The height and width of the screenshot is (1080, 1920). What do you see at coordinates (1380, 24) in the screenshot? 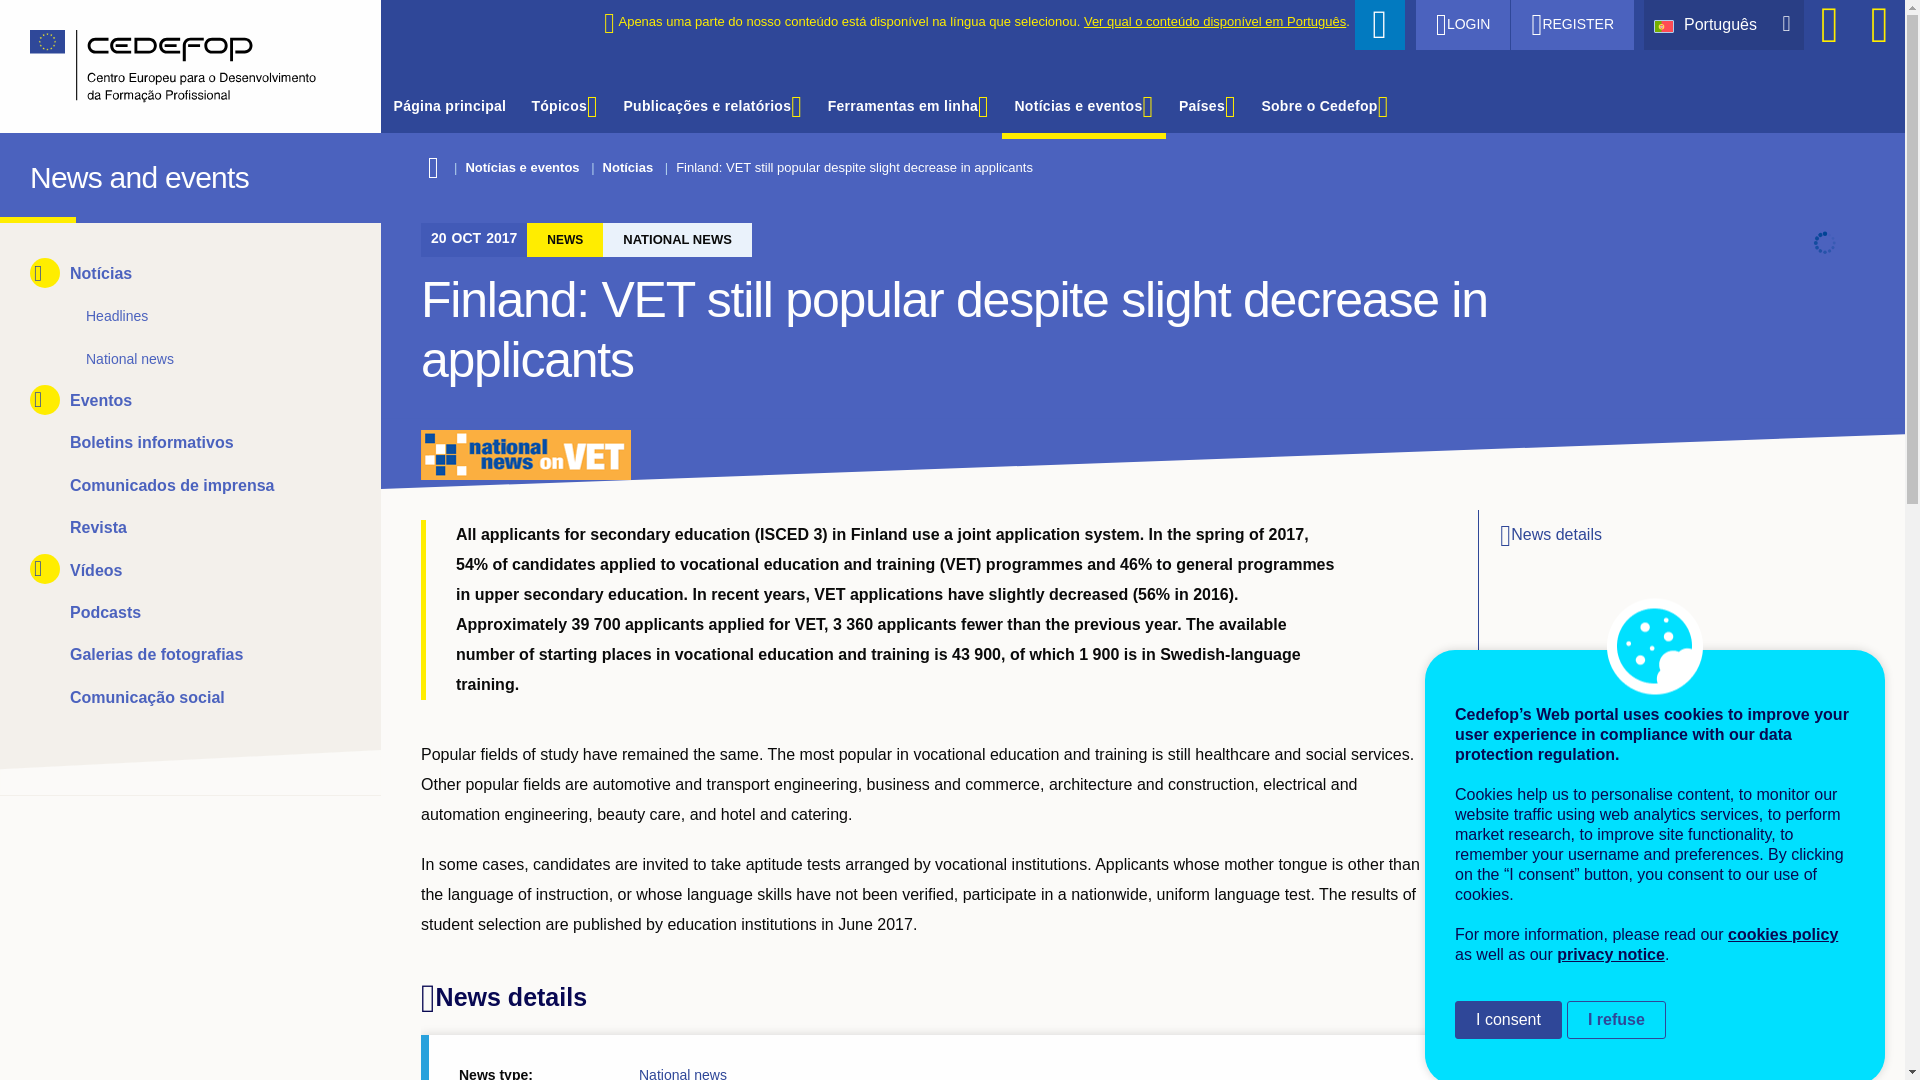
I see `Apply` at bounding box center [1380, 24].